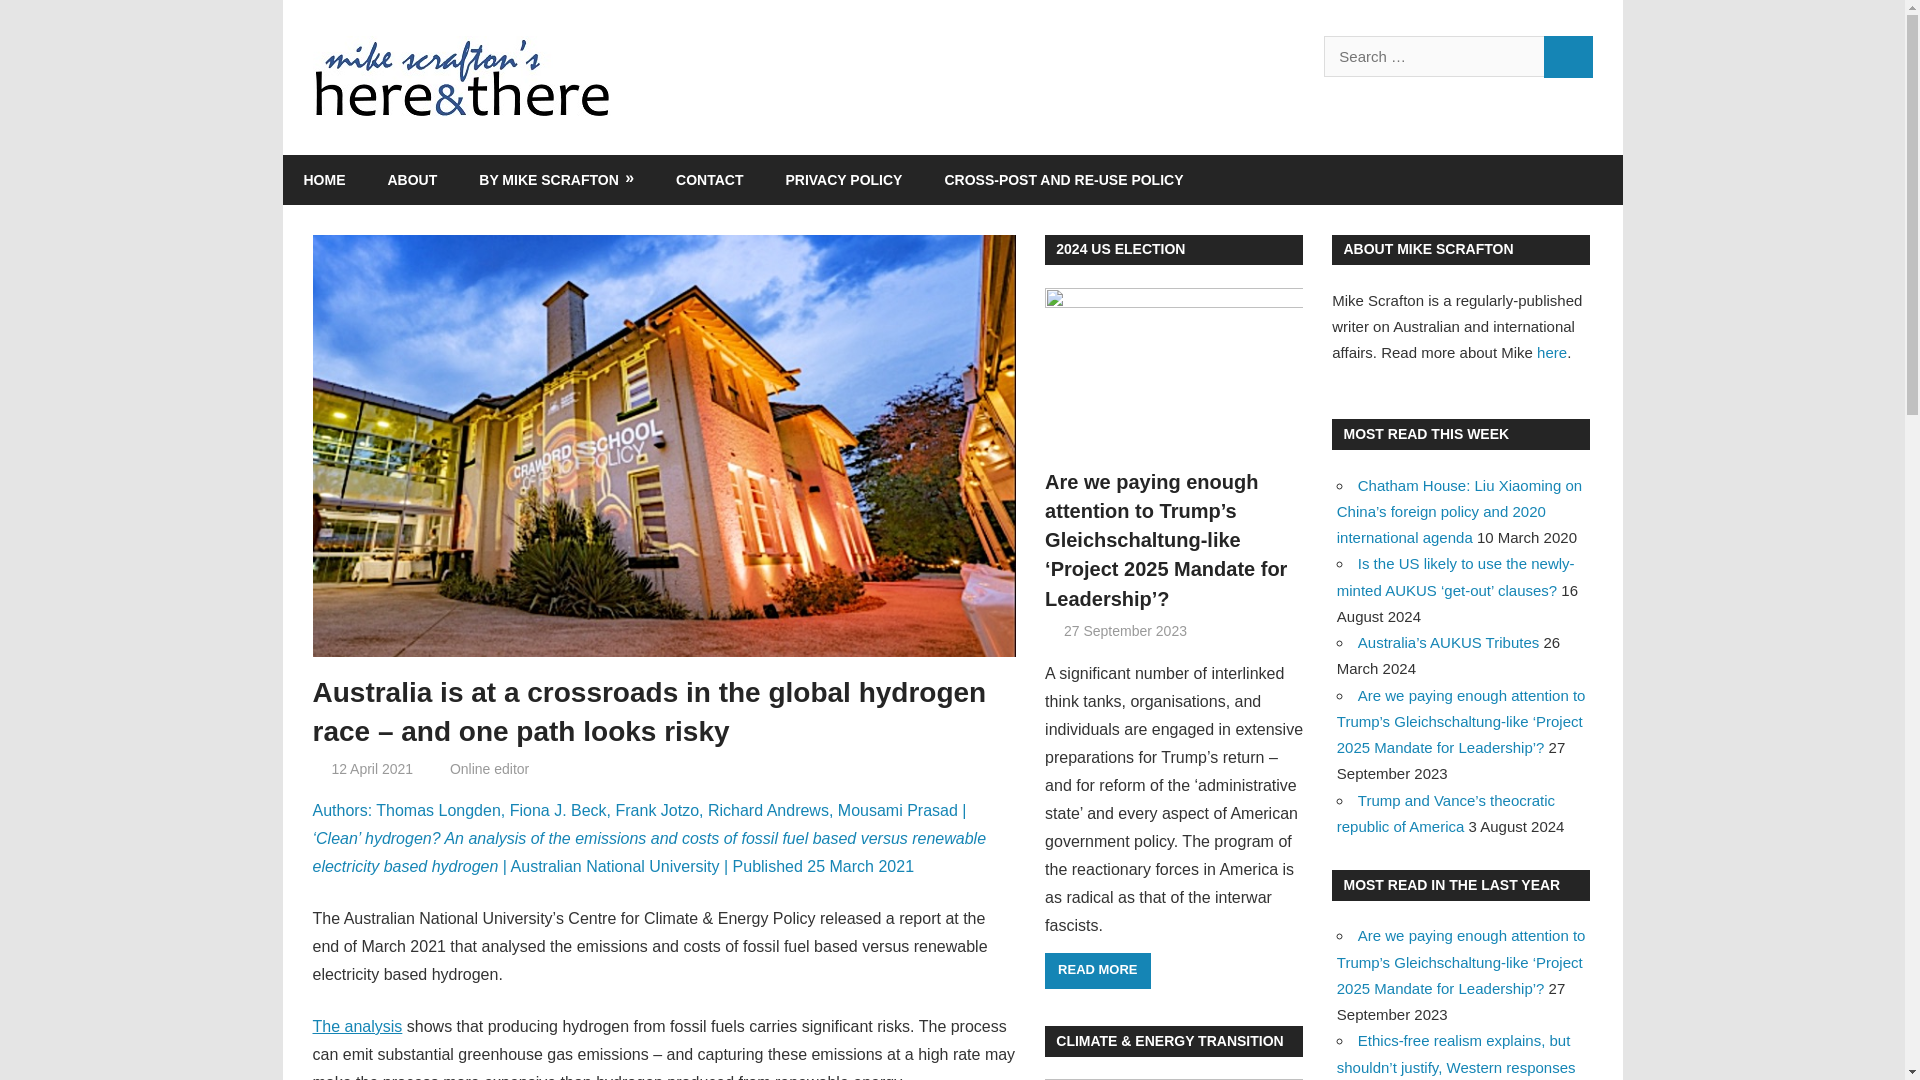 This screenshot has height=1080, width=1920. I want to click on The analysis, so click(356, 1026).